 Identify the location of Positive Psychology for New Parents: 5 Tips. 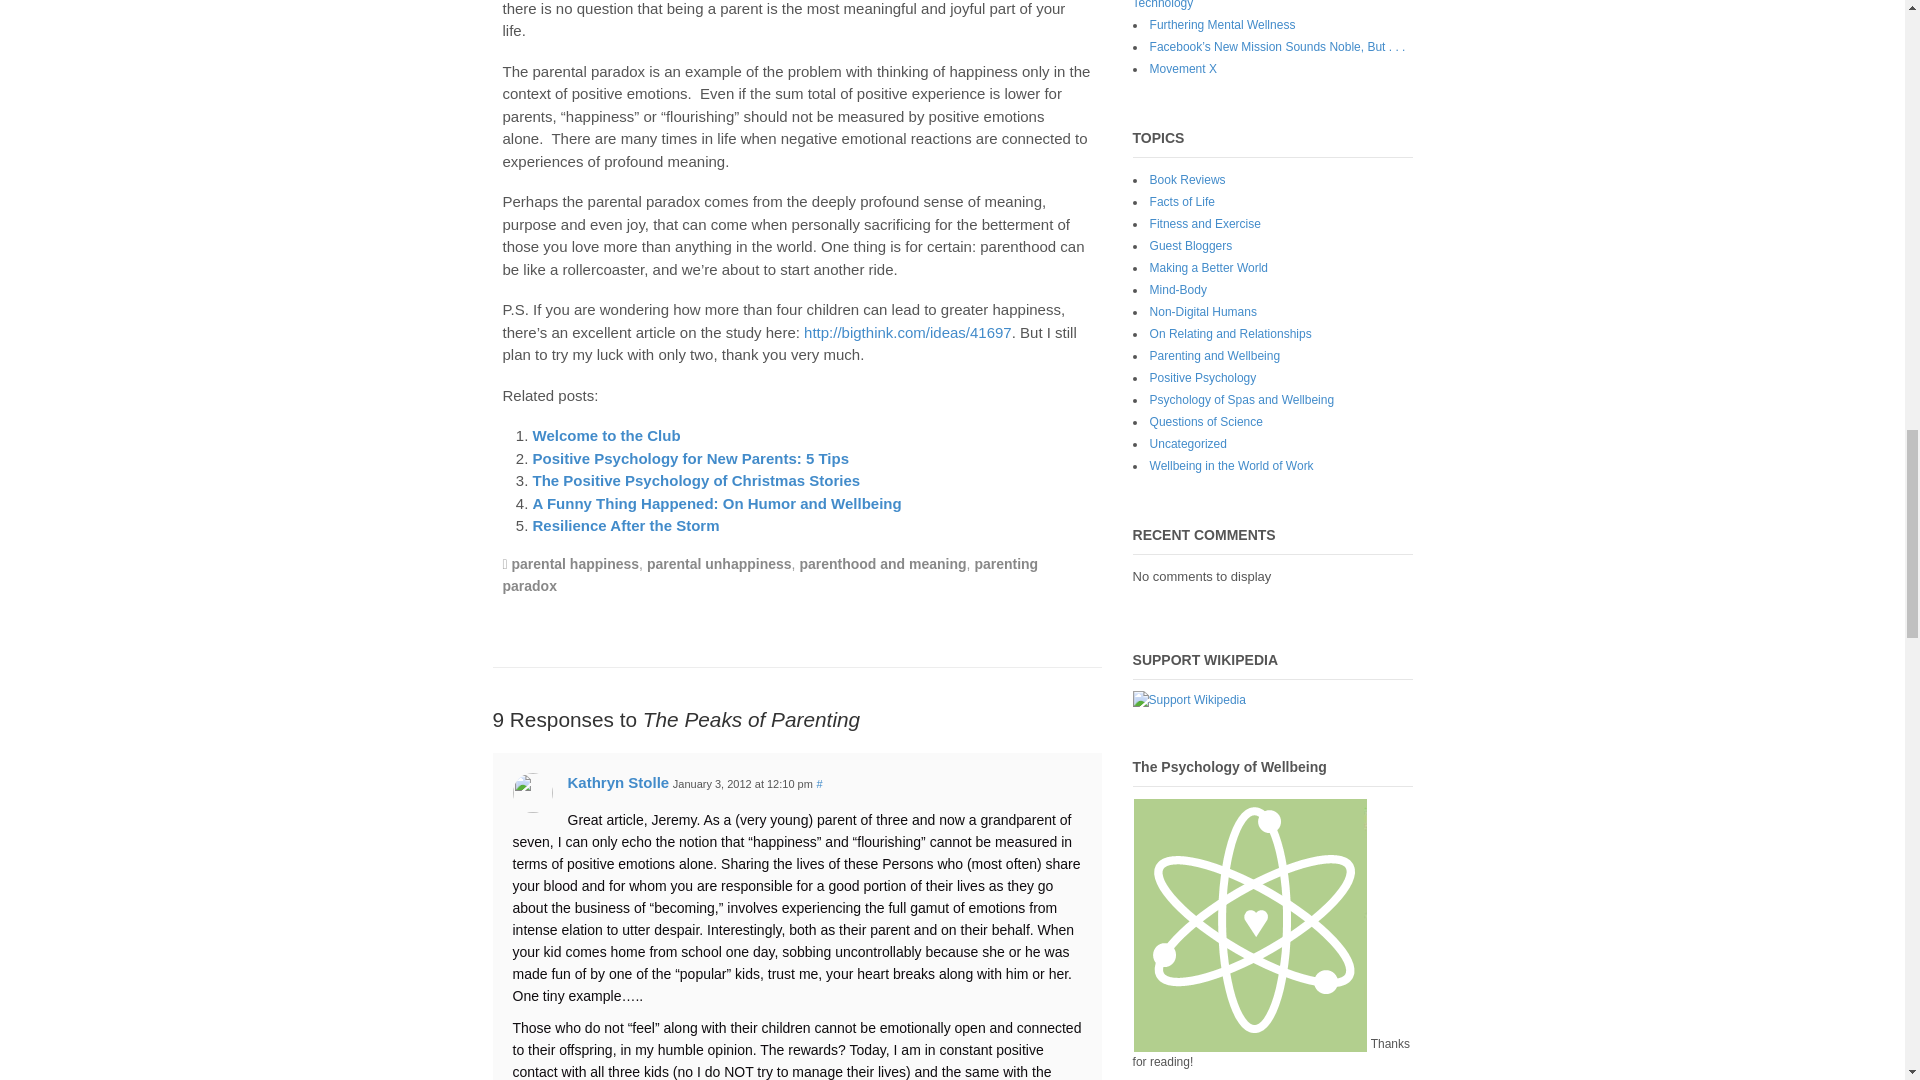
(690, 458).